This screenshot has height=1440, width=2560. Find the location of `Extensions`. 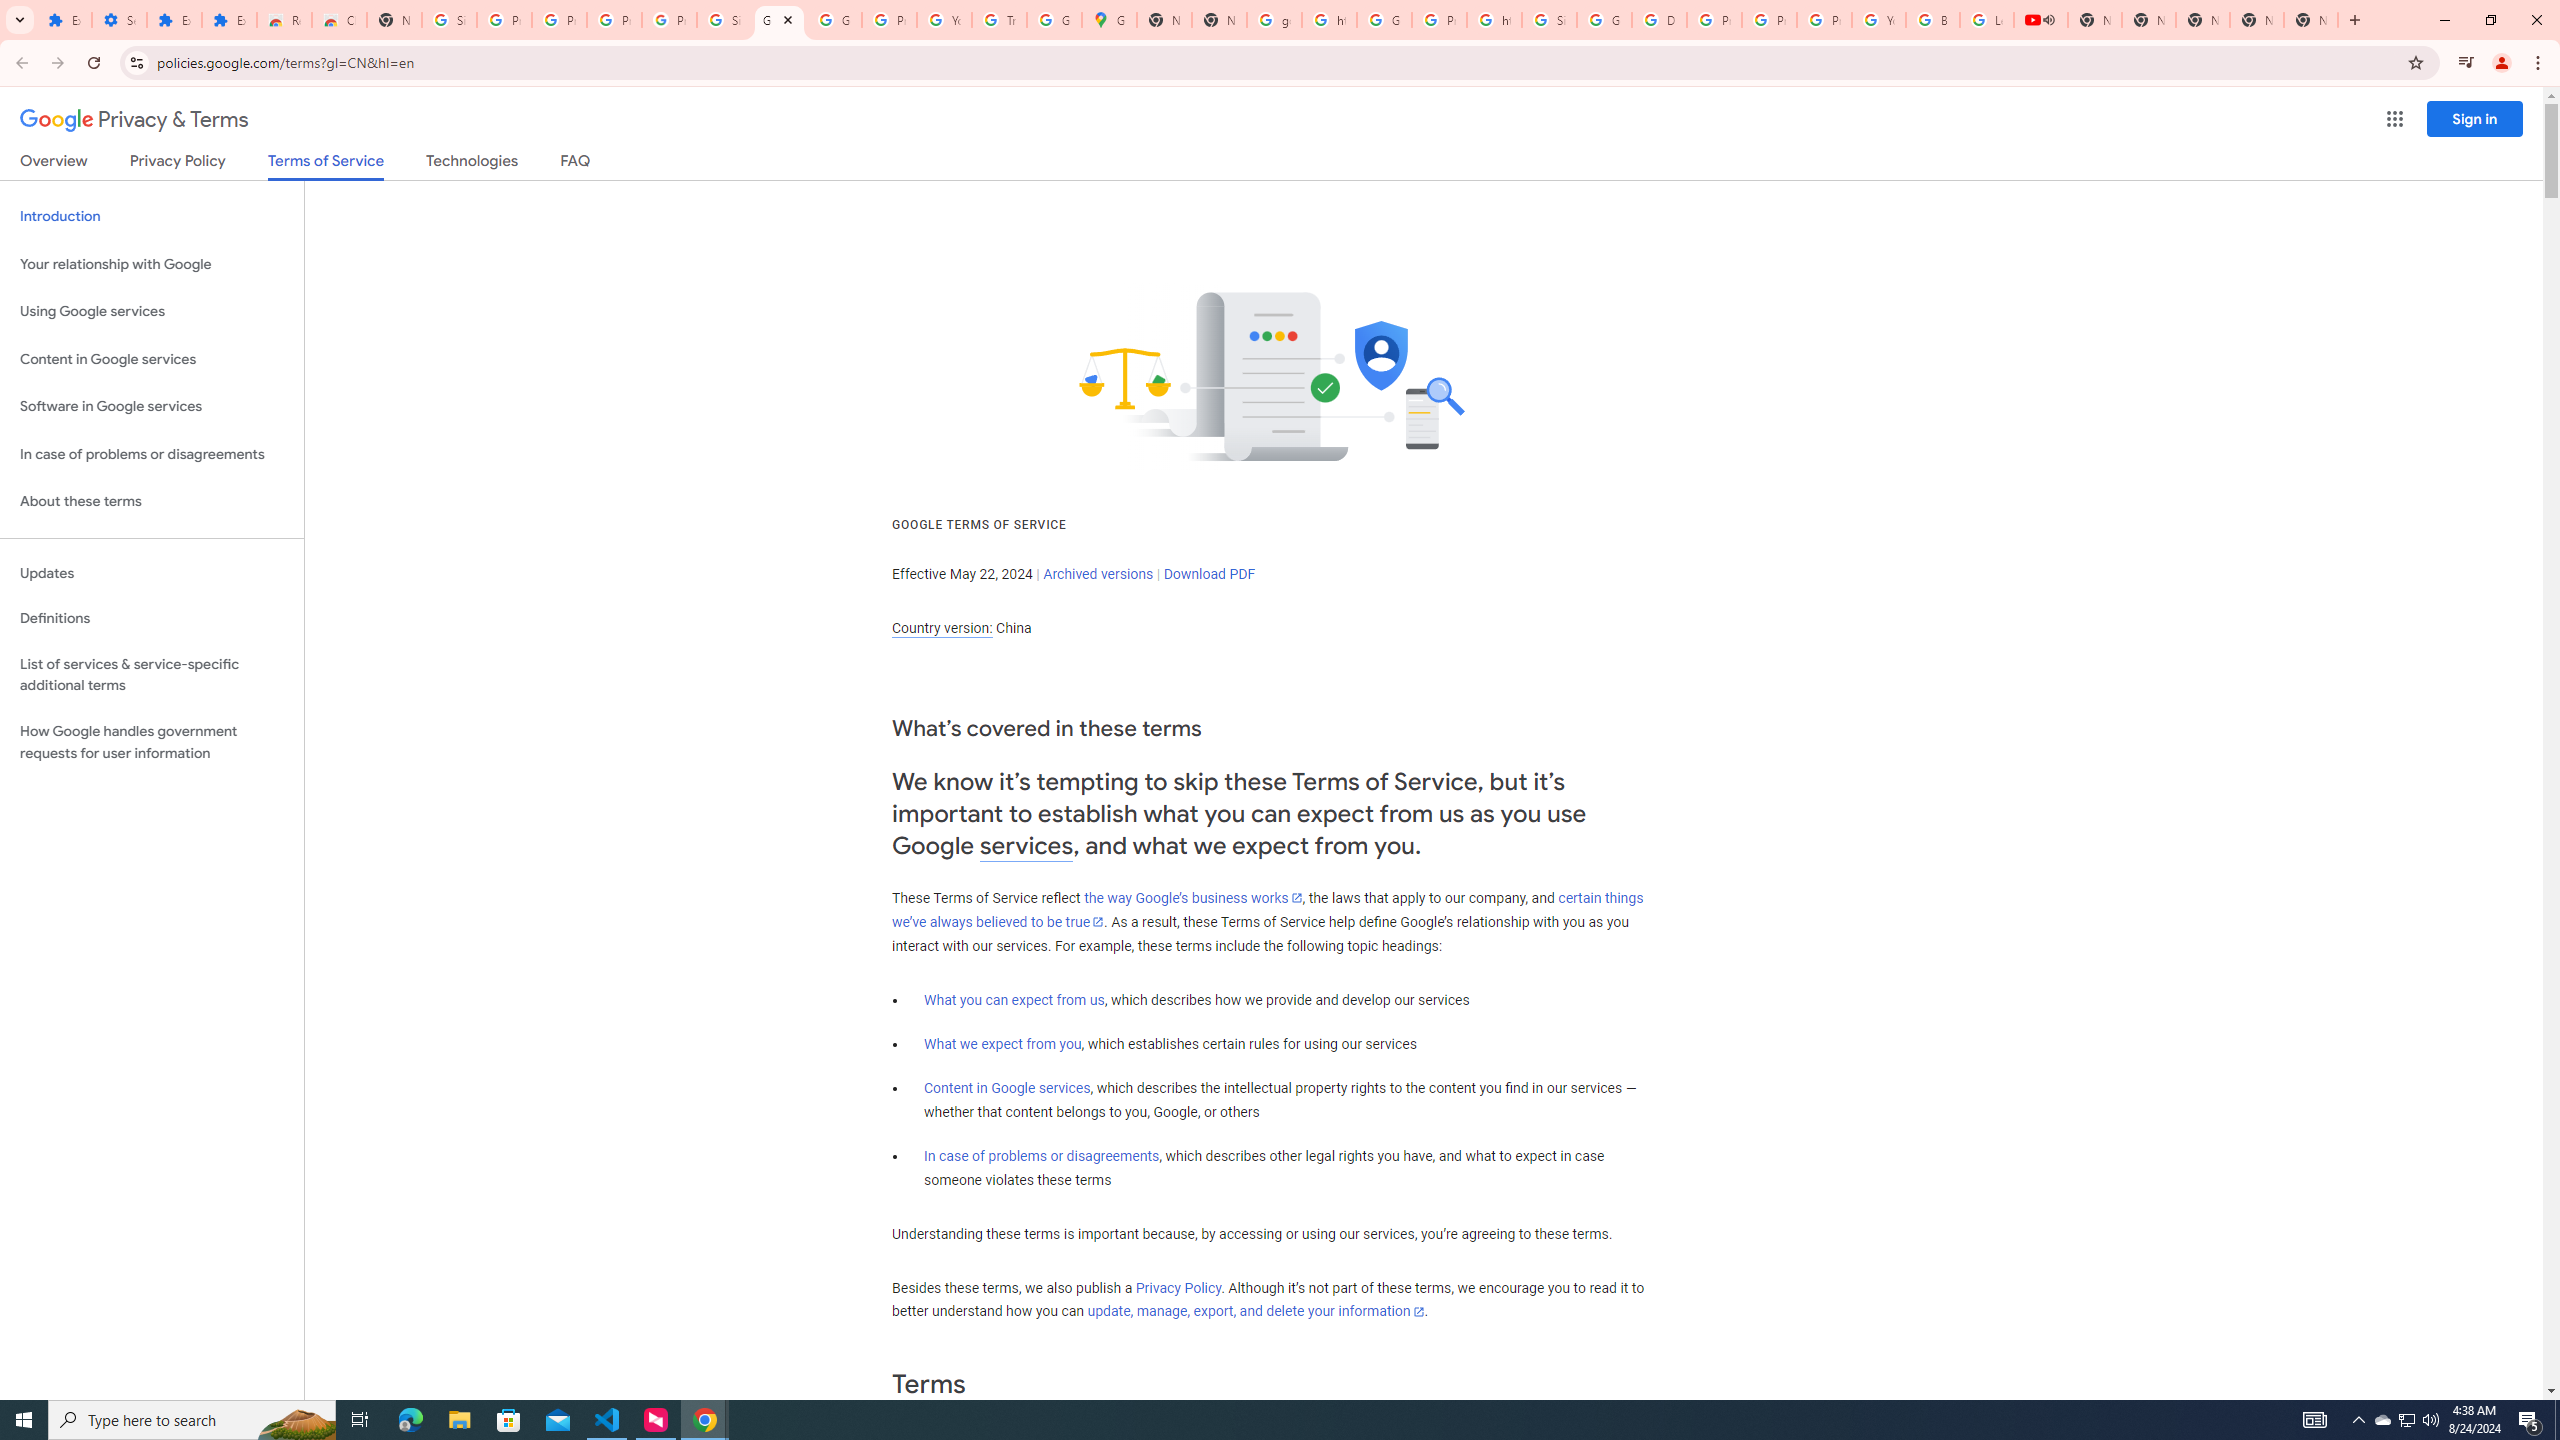

Extensions is located at coordinates (174, 20).